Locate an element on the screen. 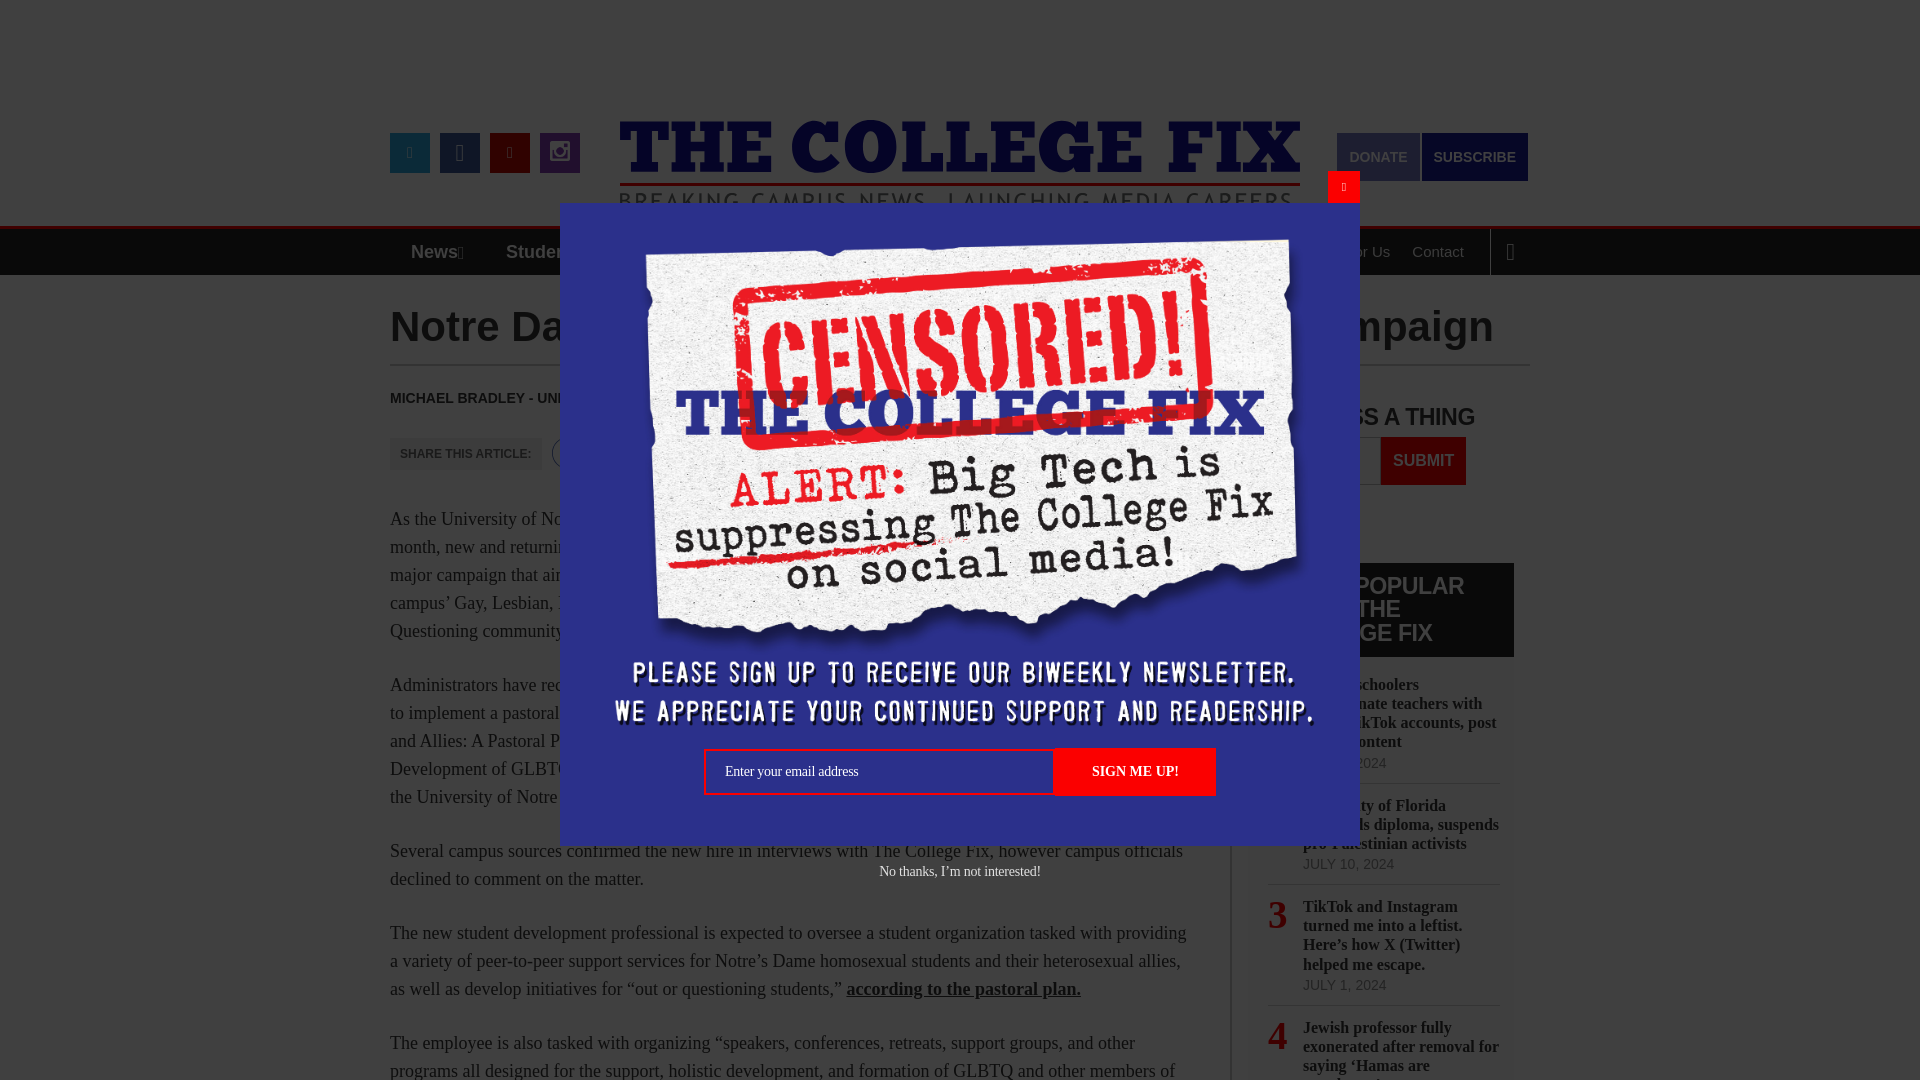 The width and height of the screenshot is (1920, 1080). Student Reporters is located at coordinates (584, 252).